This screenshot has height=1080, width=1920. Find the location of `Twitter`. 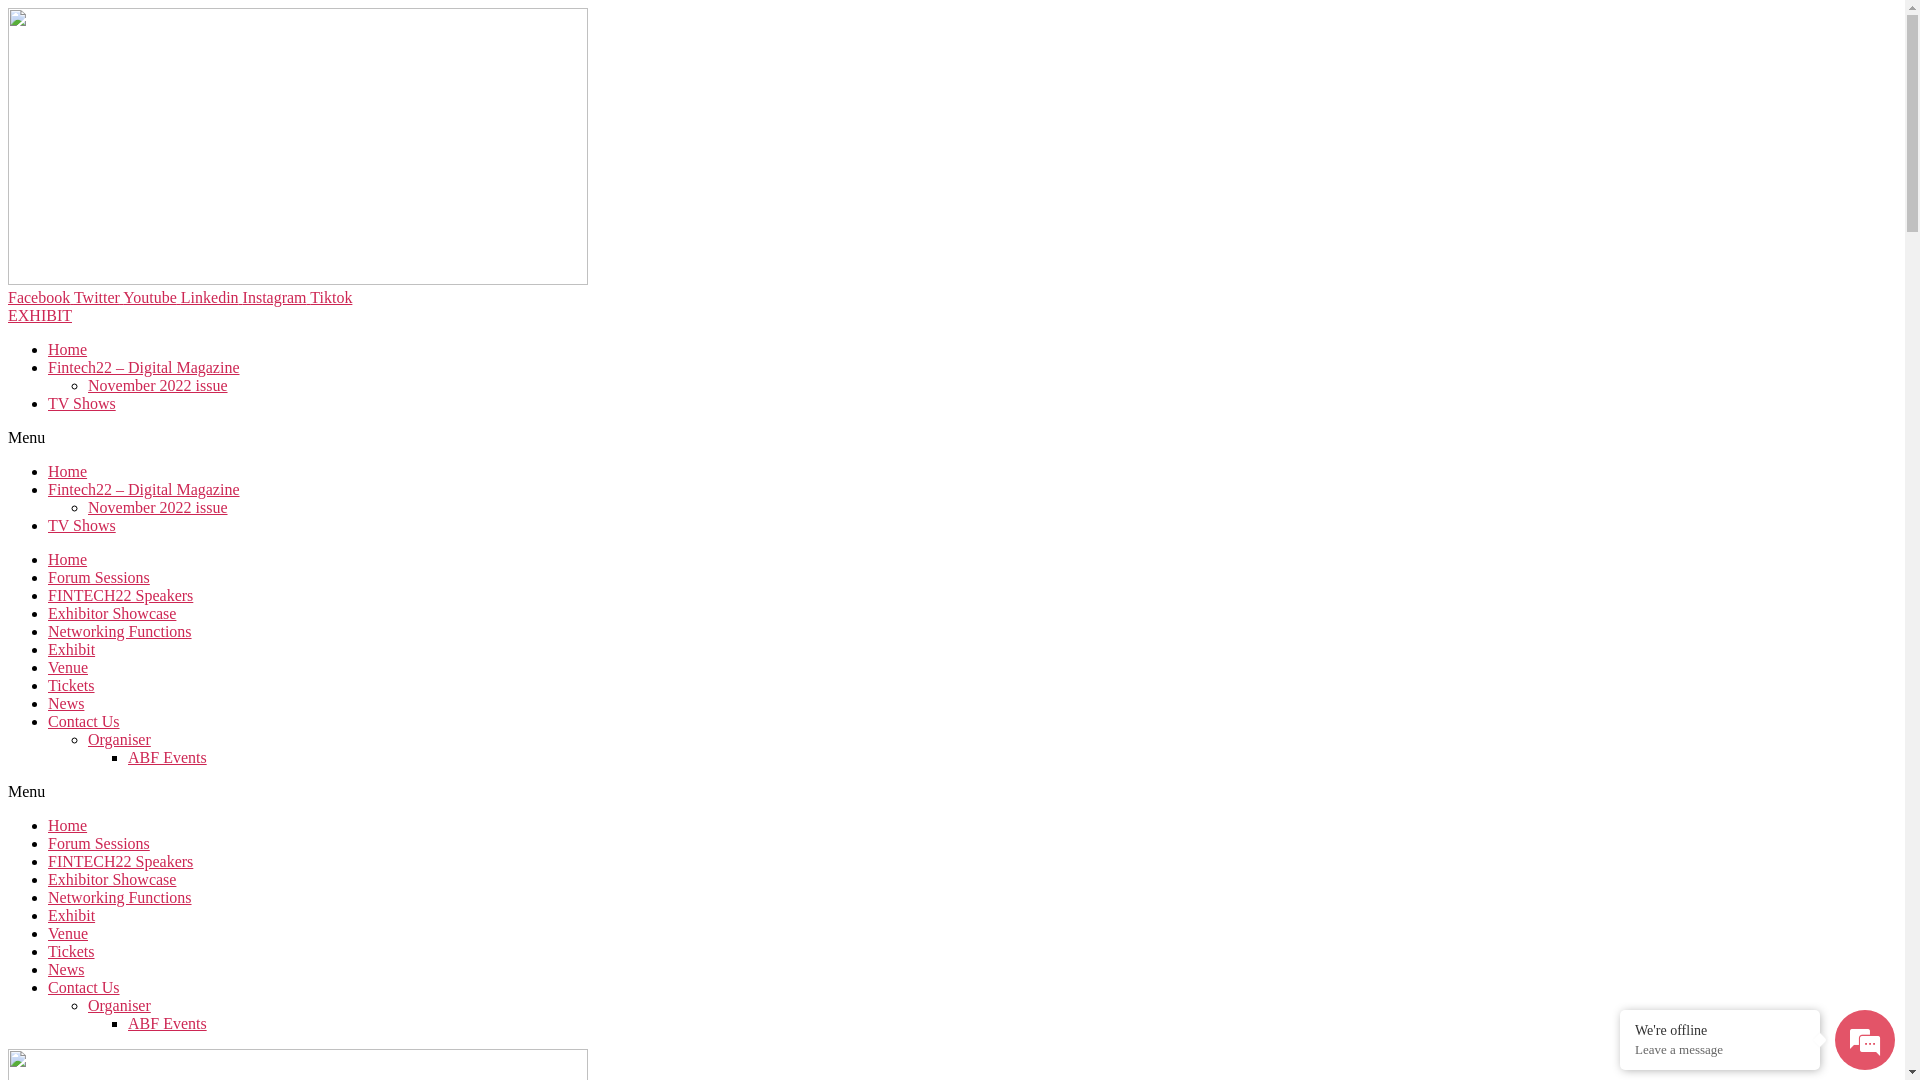

Twitter is located at coordinates (98, 298).